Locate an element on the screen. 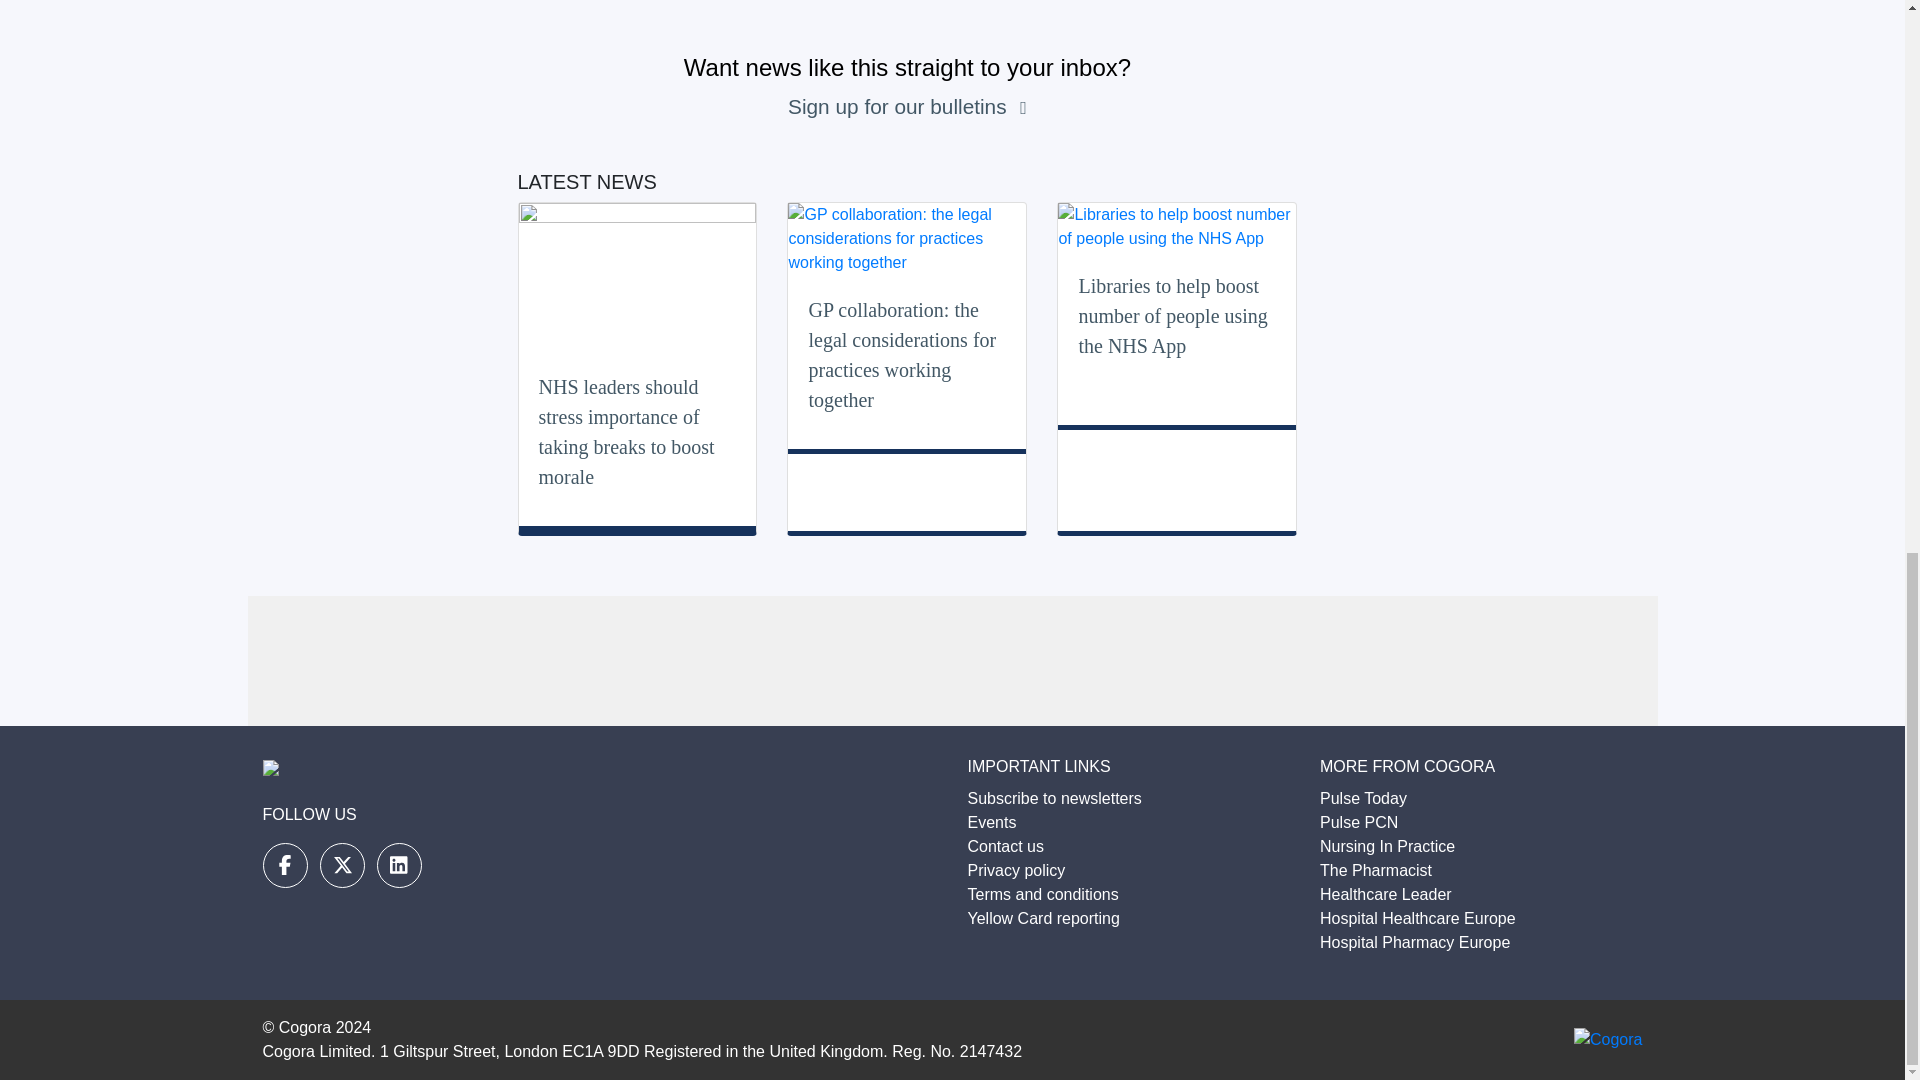  Contact us is located at coordinates (1006, 846).